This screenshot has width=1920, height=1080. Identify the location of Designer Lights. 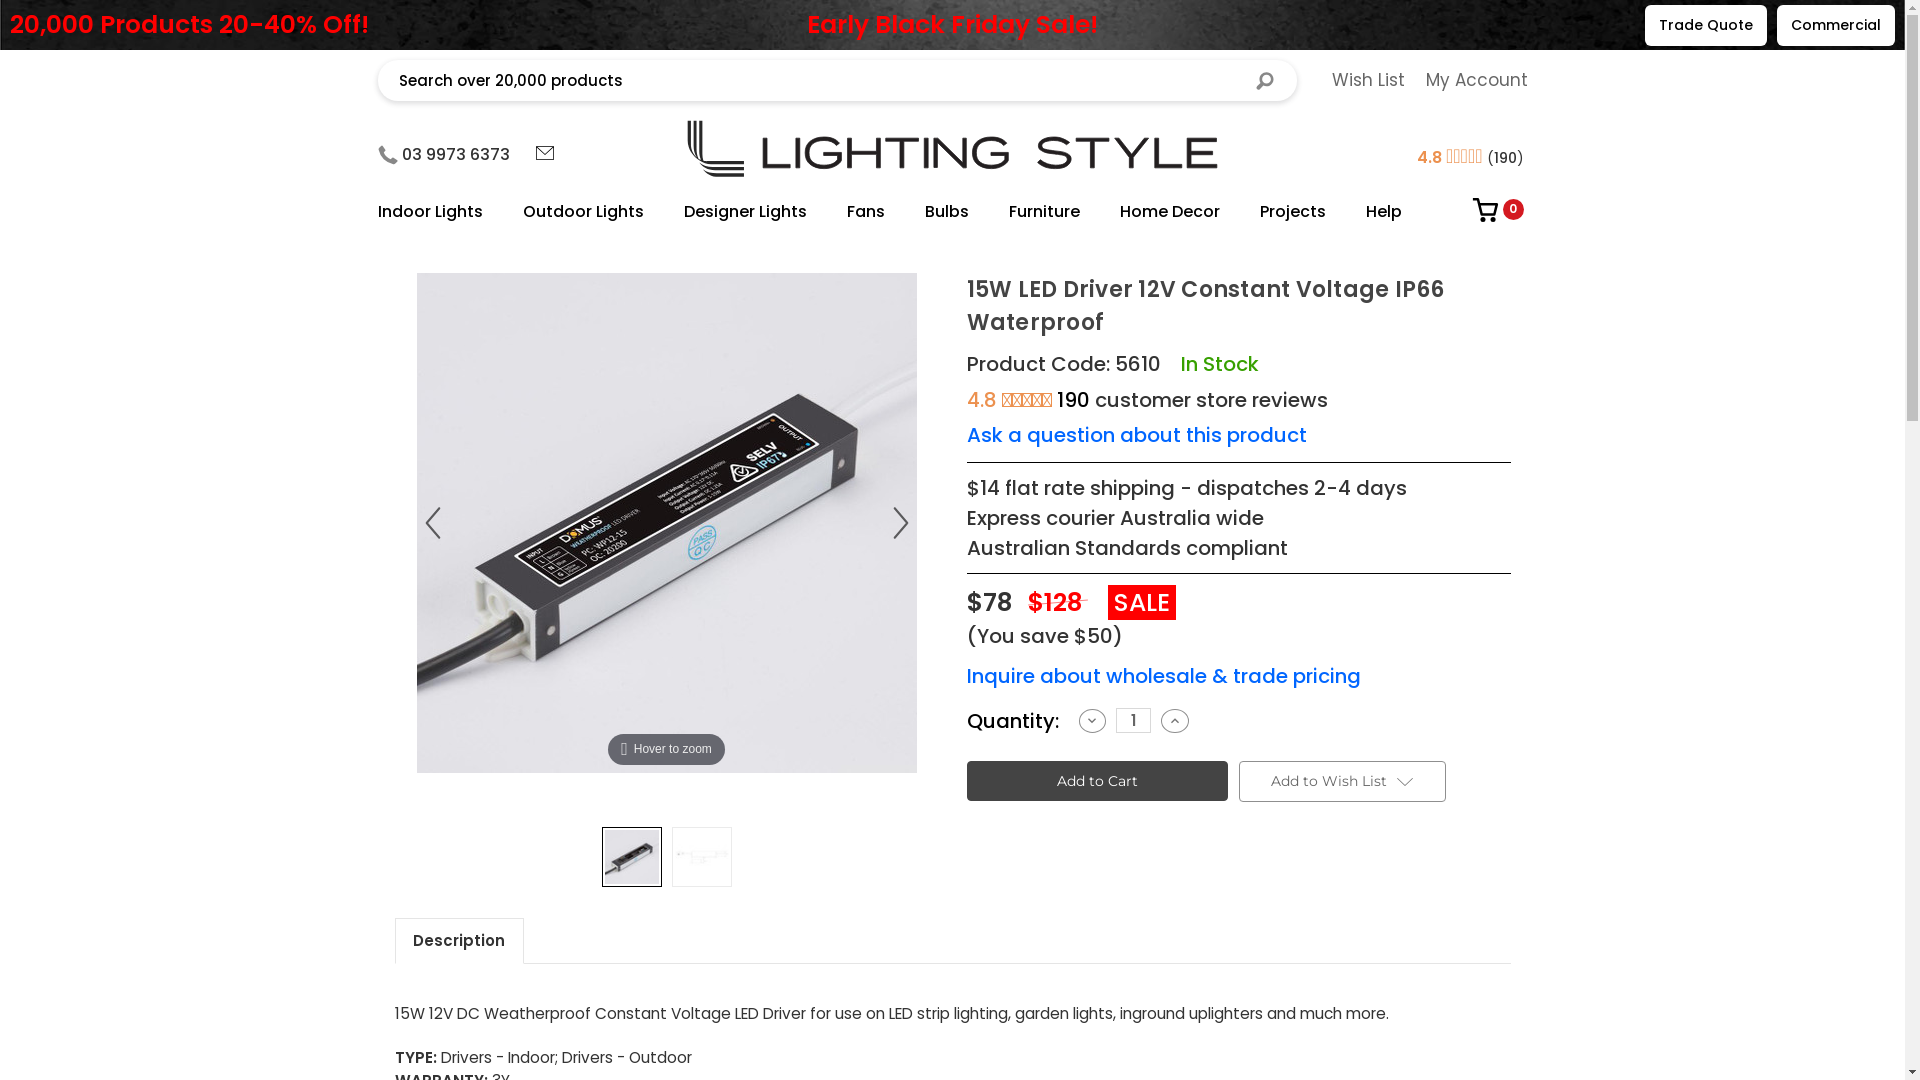
(746, 212).